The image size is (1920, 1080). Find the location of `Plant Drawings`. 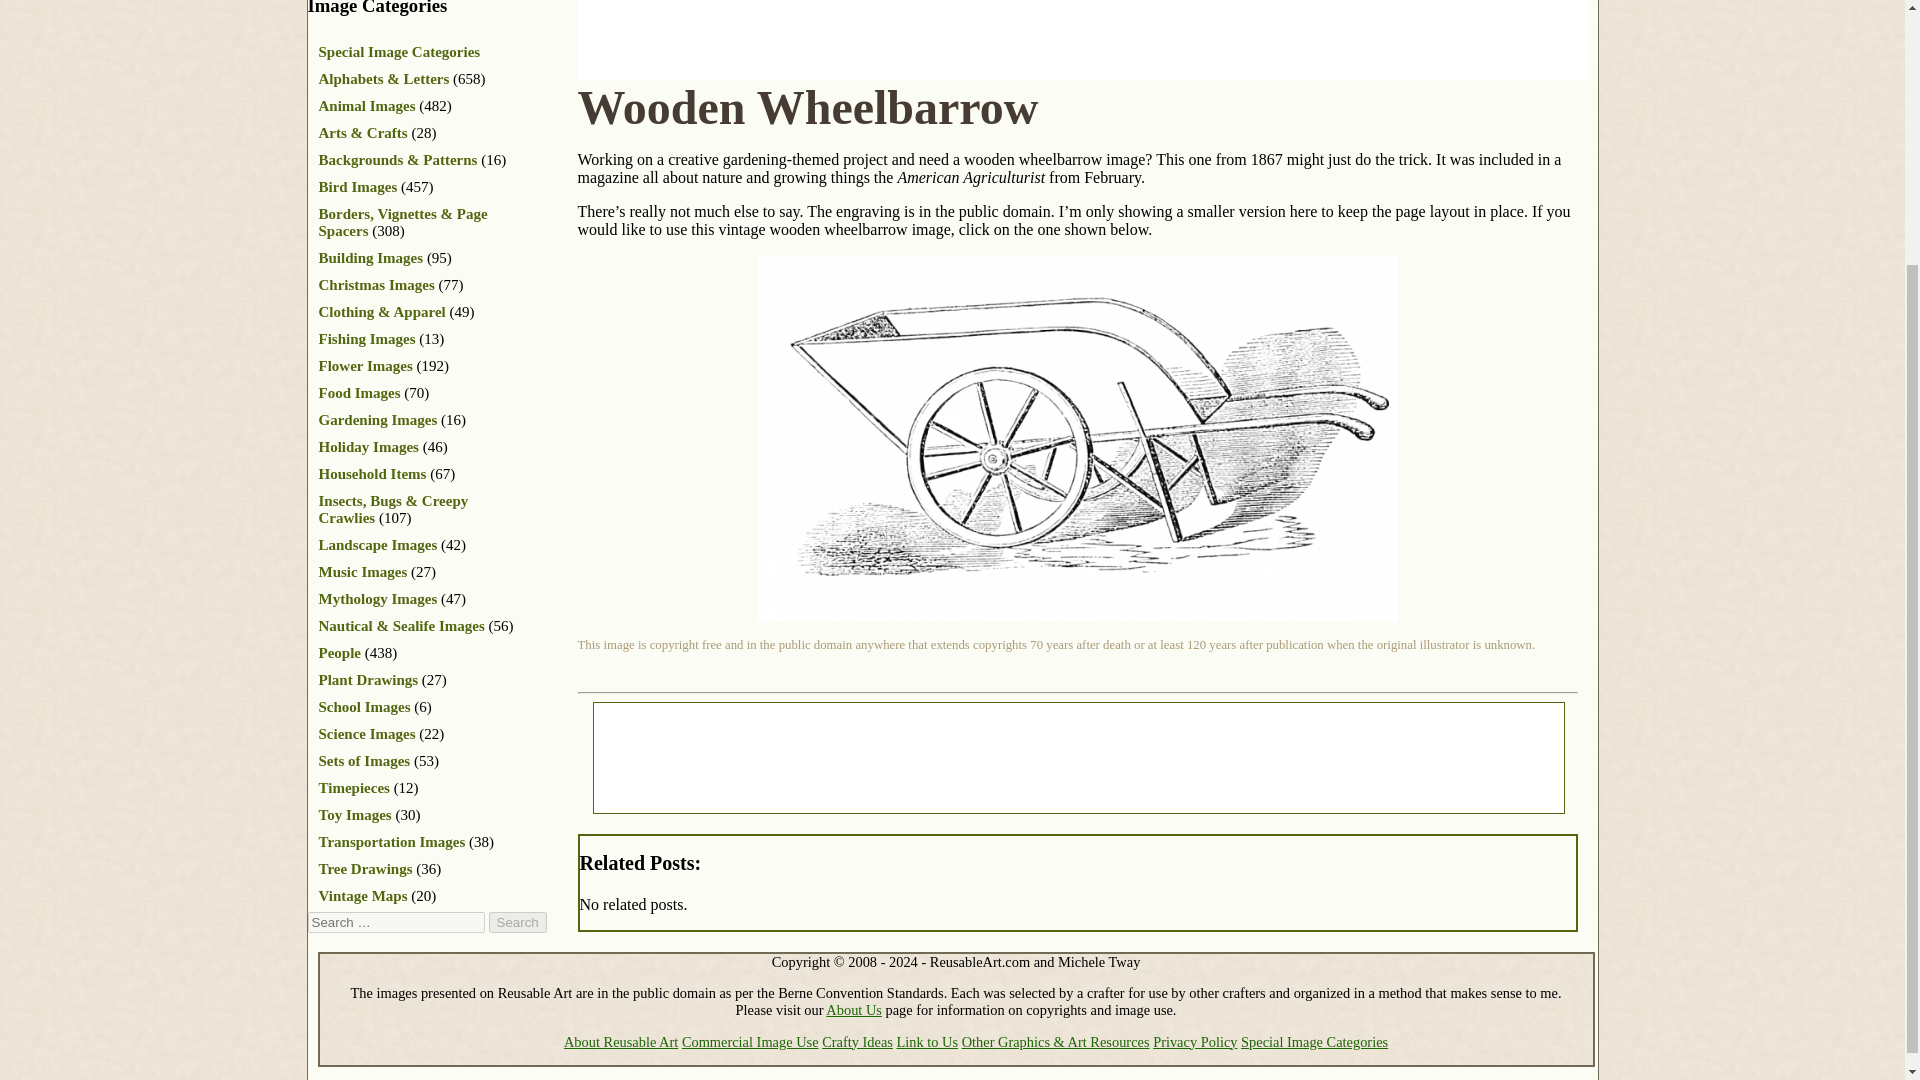

Plant Drawings is located at coordinates (368, 679).